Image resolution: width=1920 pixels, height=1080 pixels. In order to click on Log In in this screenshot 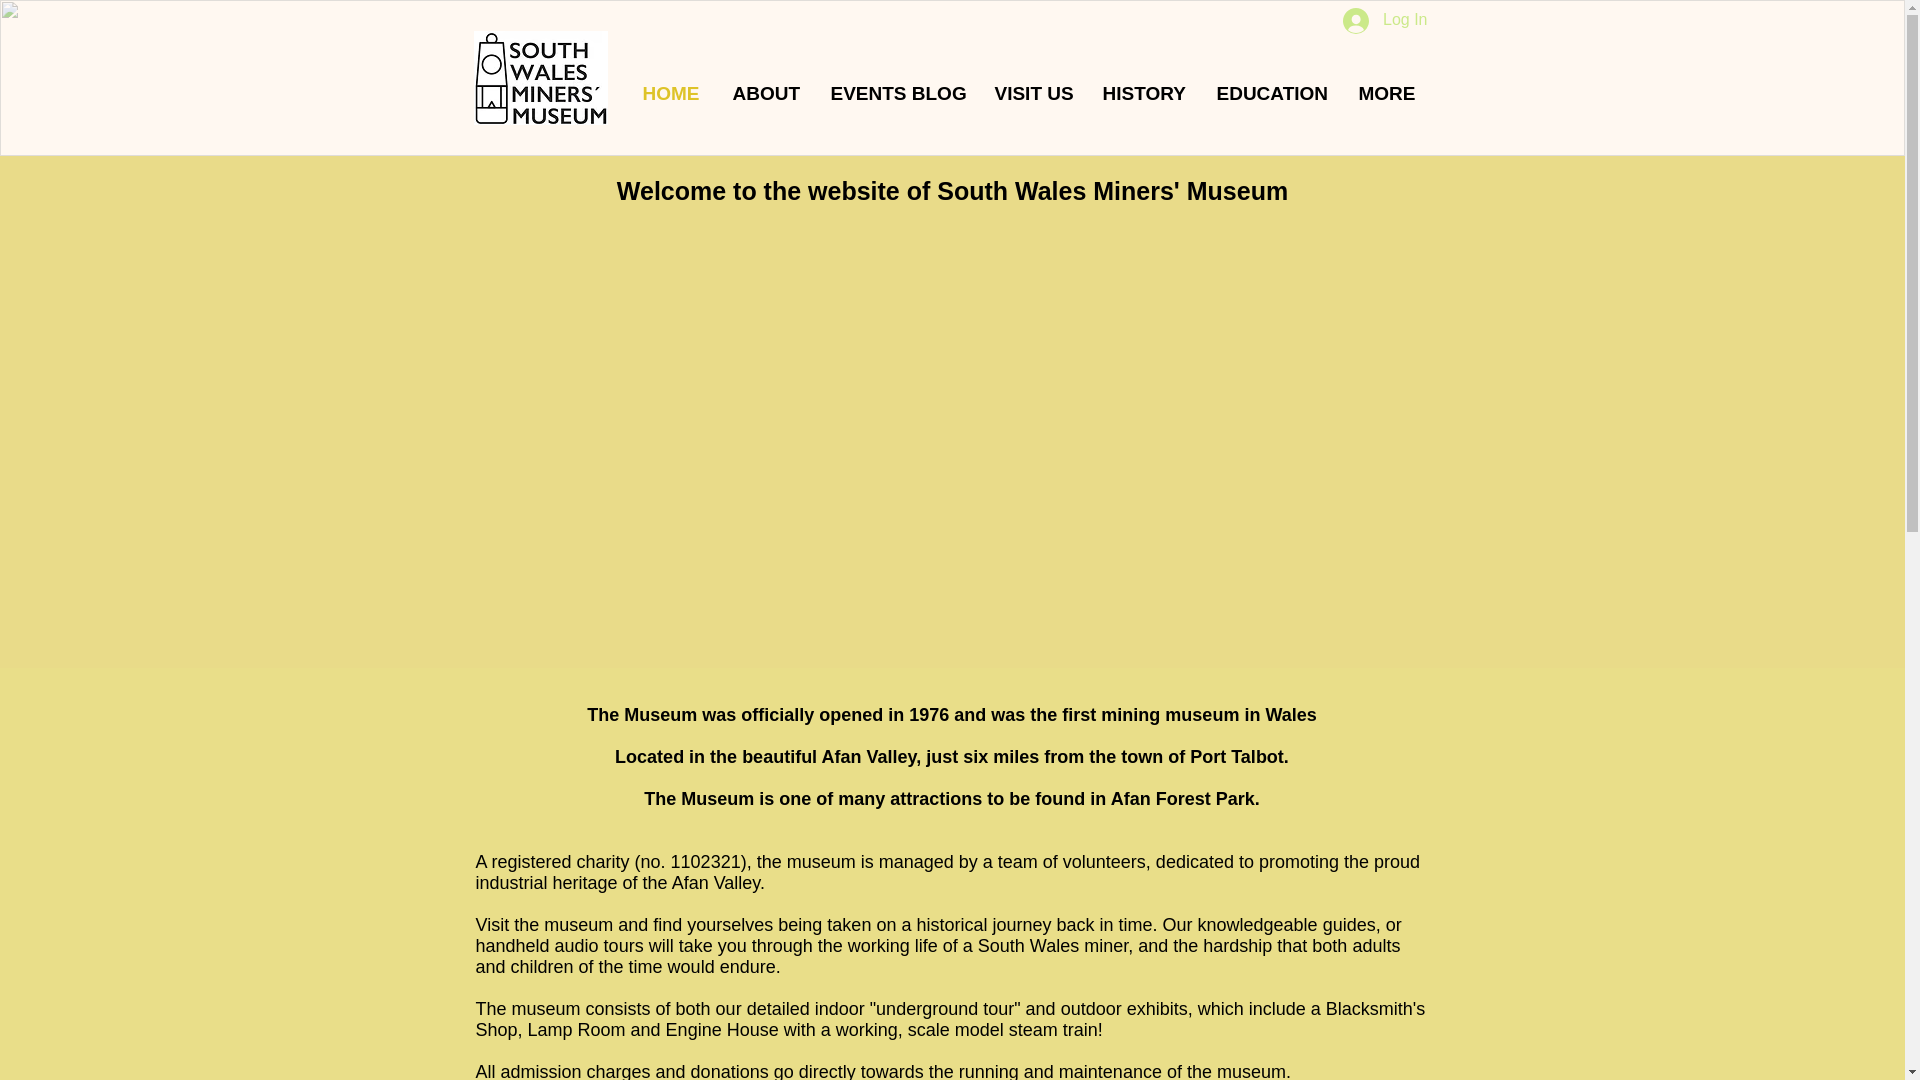, I will do `click(1384, 20)`.